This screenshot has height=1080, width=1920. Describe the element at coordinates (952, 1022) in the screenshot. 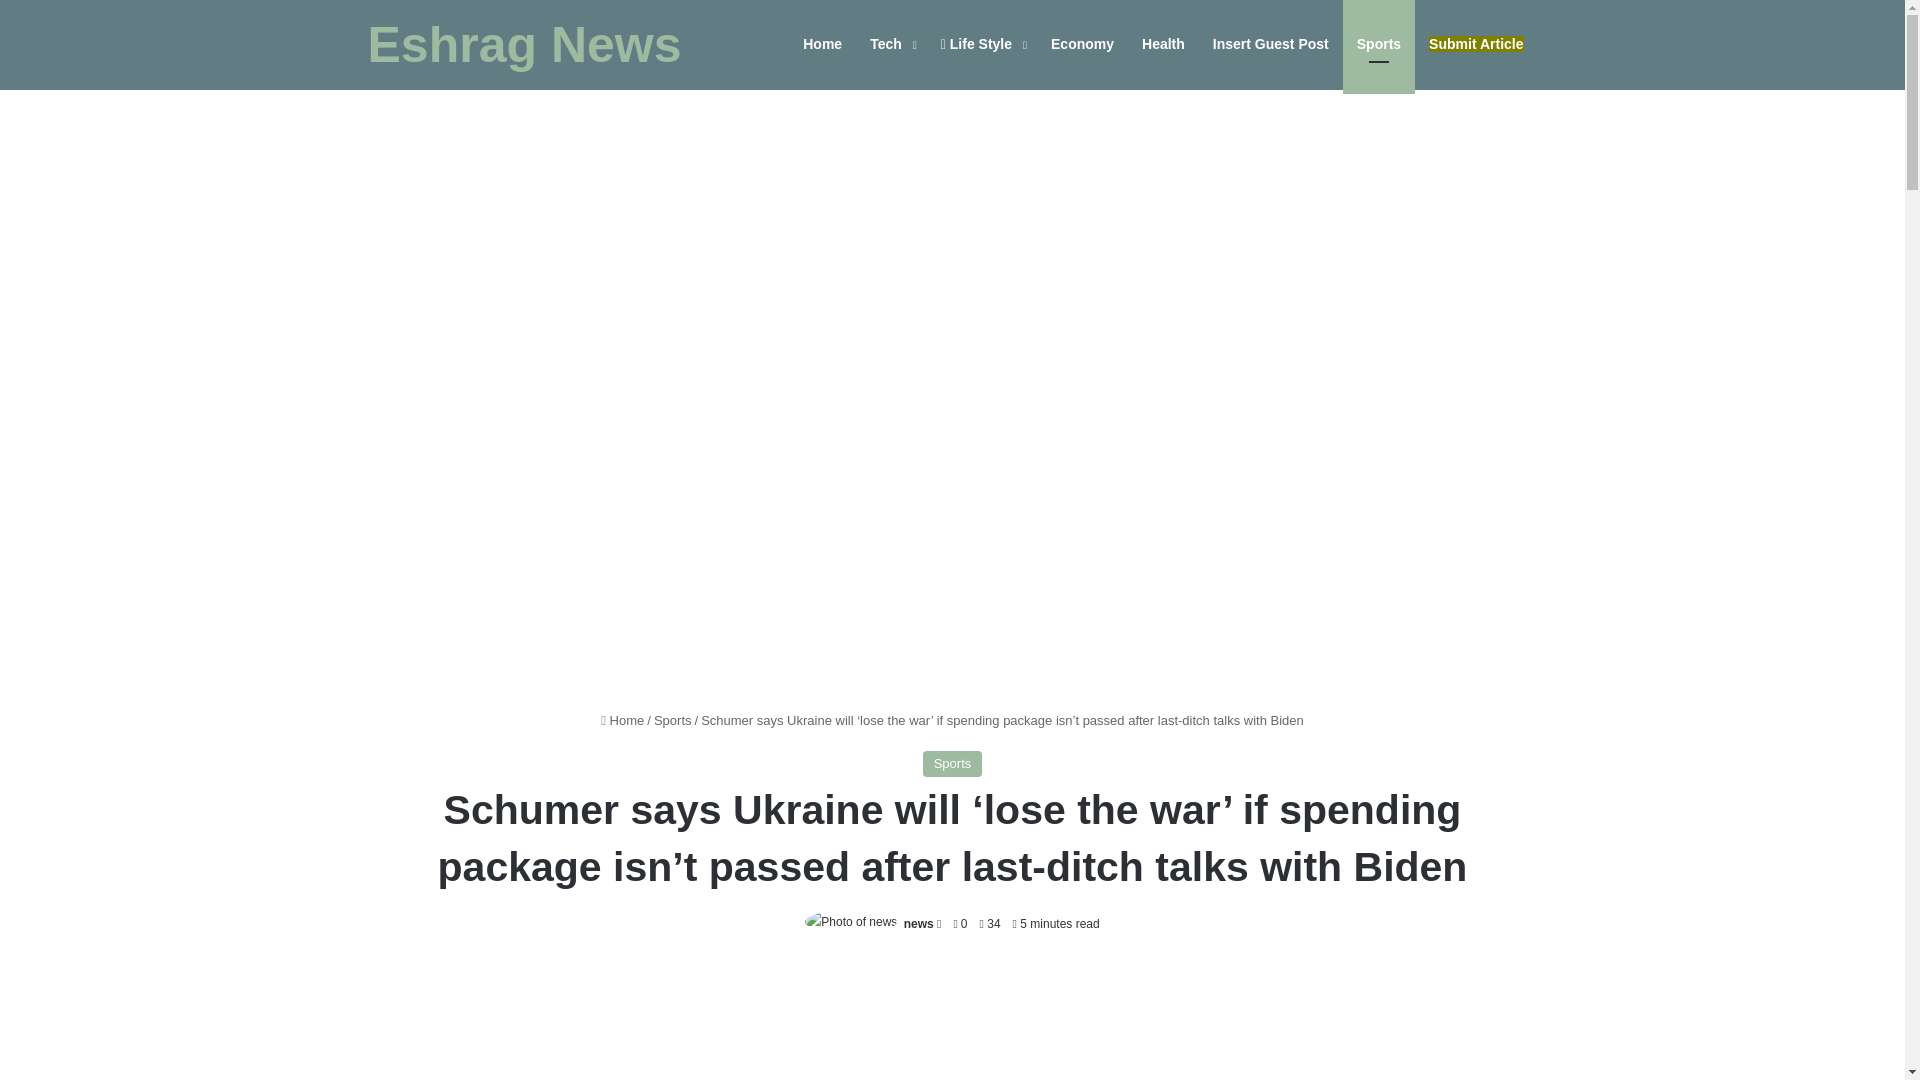

I see `Advertisement` at that location.